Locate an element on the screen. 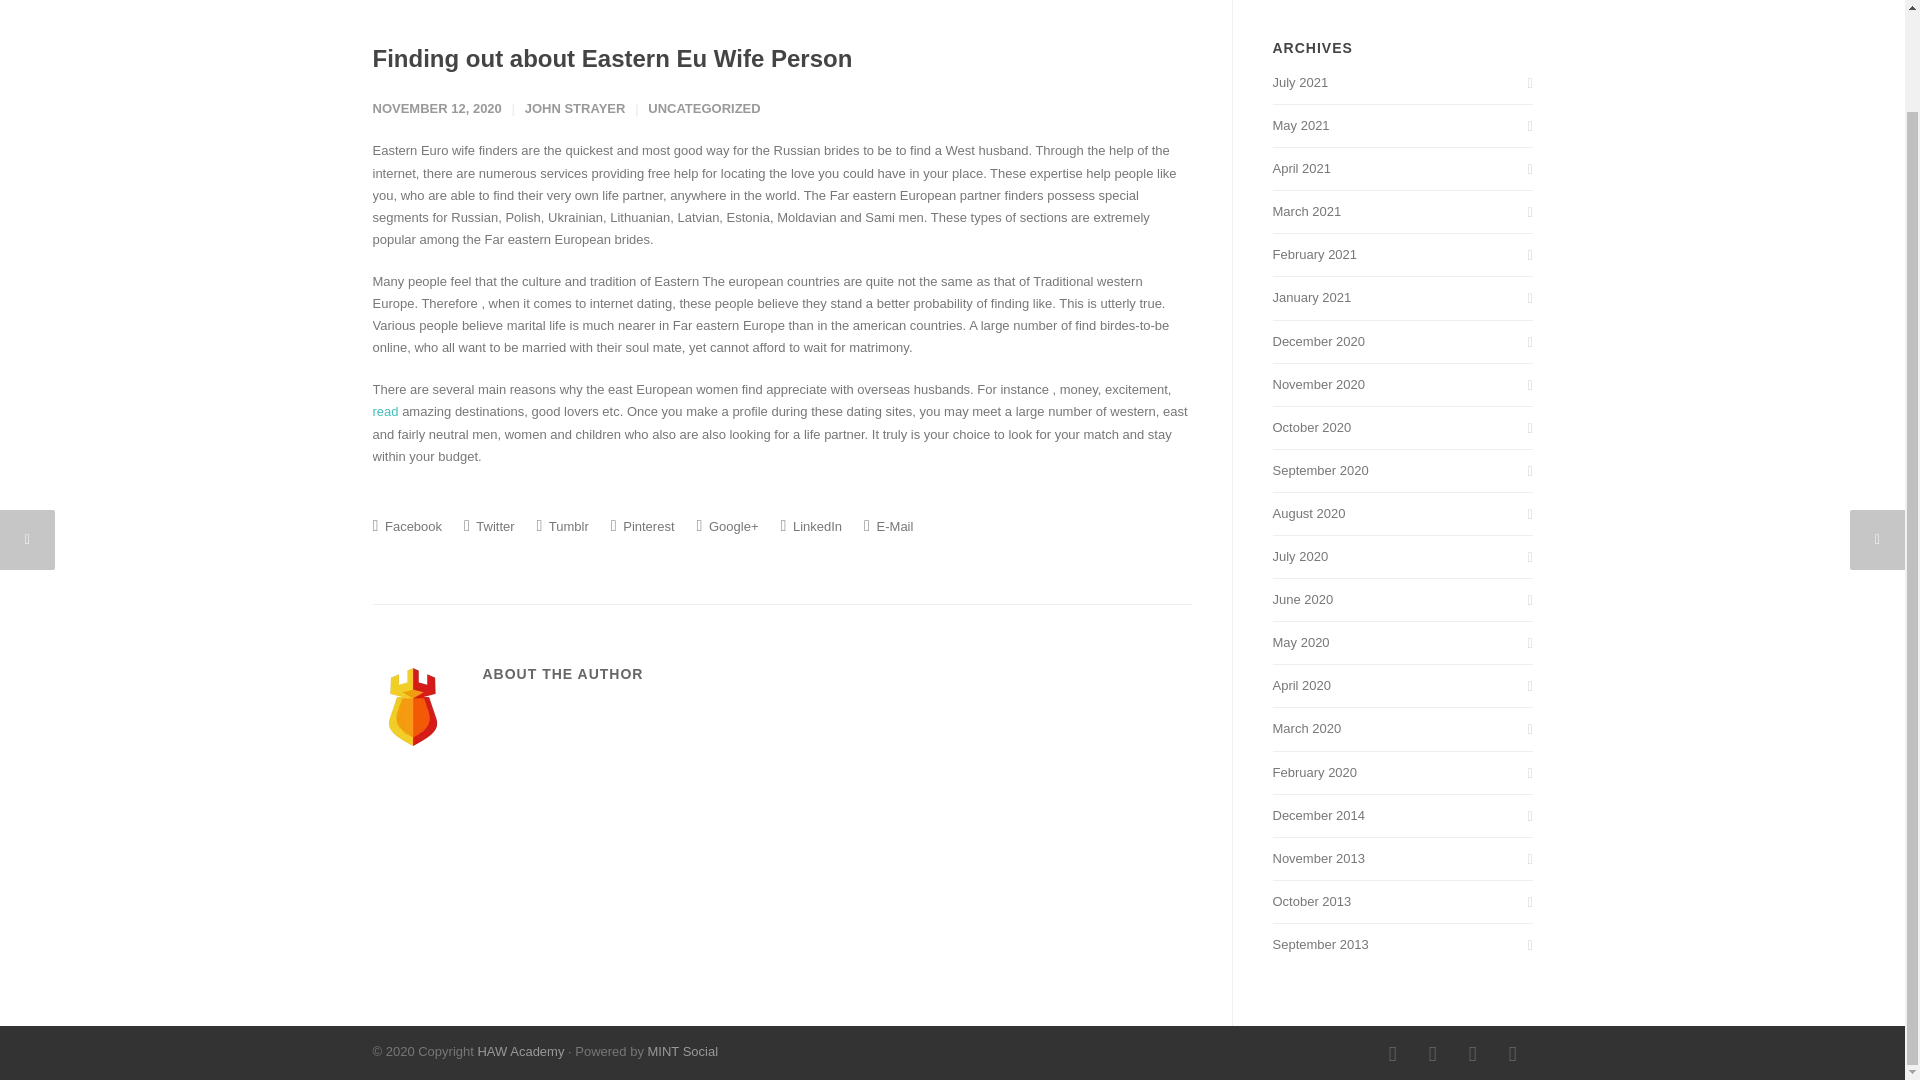 The width and height of the screenshot is (1920, 1080). July 2021 is located at coordinates (1402, 82).